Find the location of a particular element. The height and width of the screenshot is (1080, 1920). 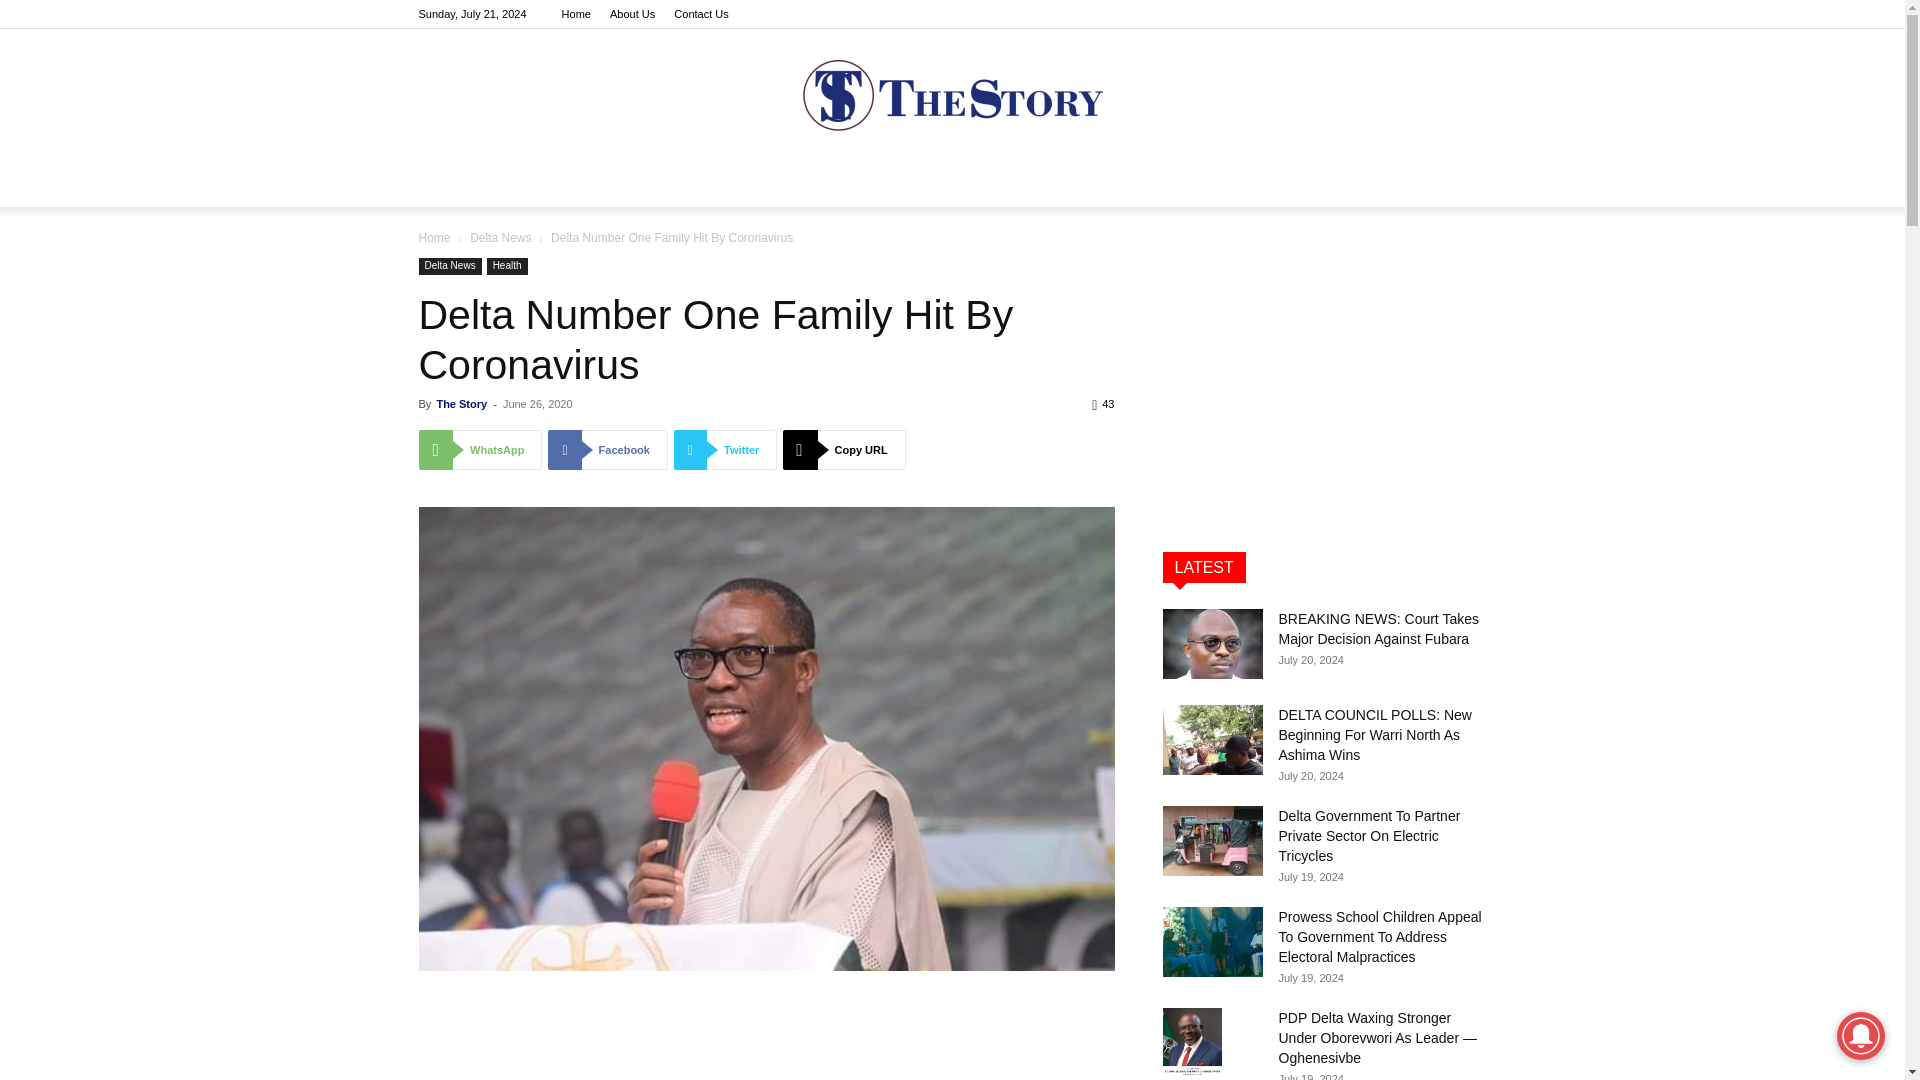

HEALTH is located at coordinates (919, 182).